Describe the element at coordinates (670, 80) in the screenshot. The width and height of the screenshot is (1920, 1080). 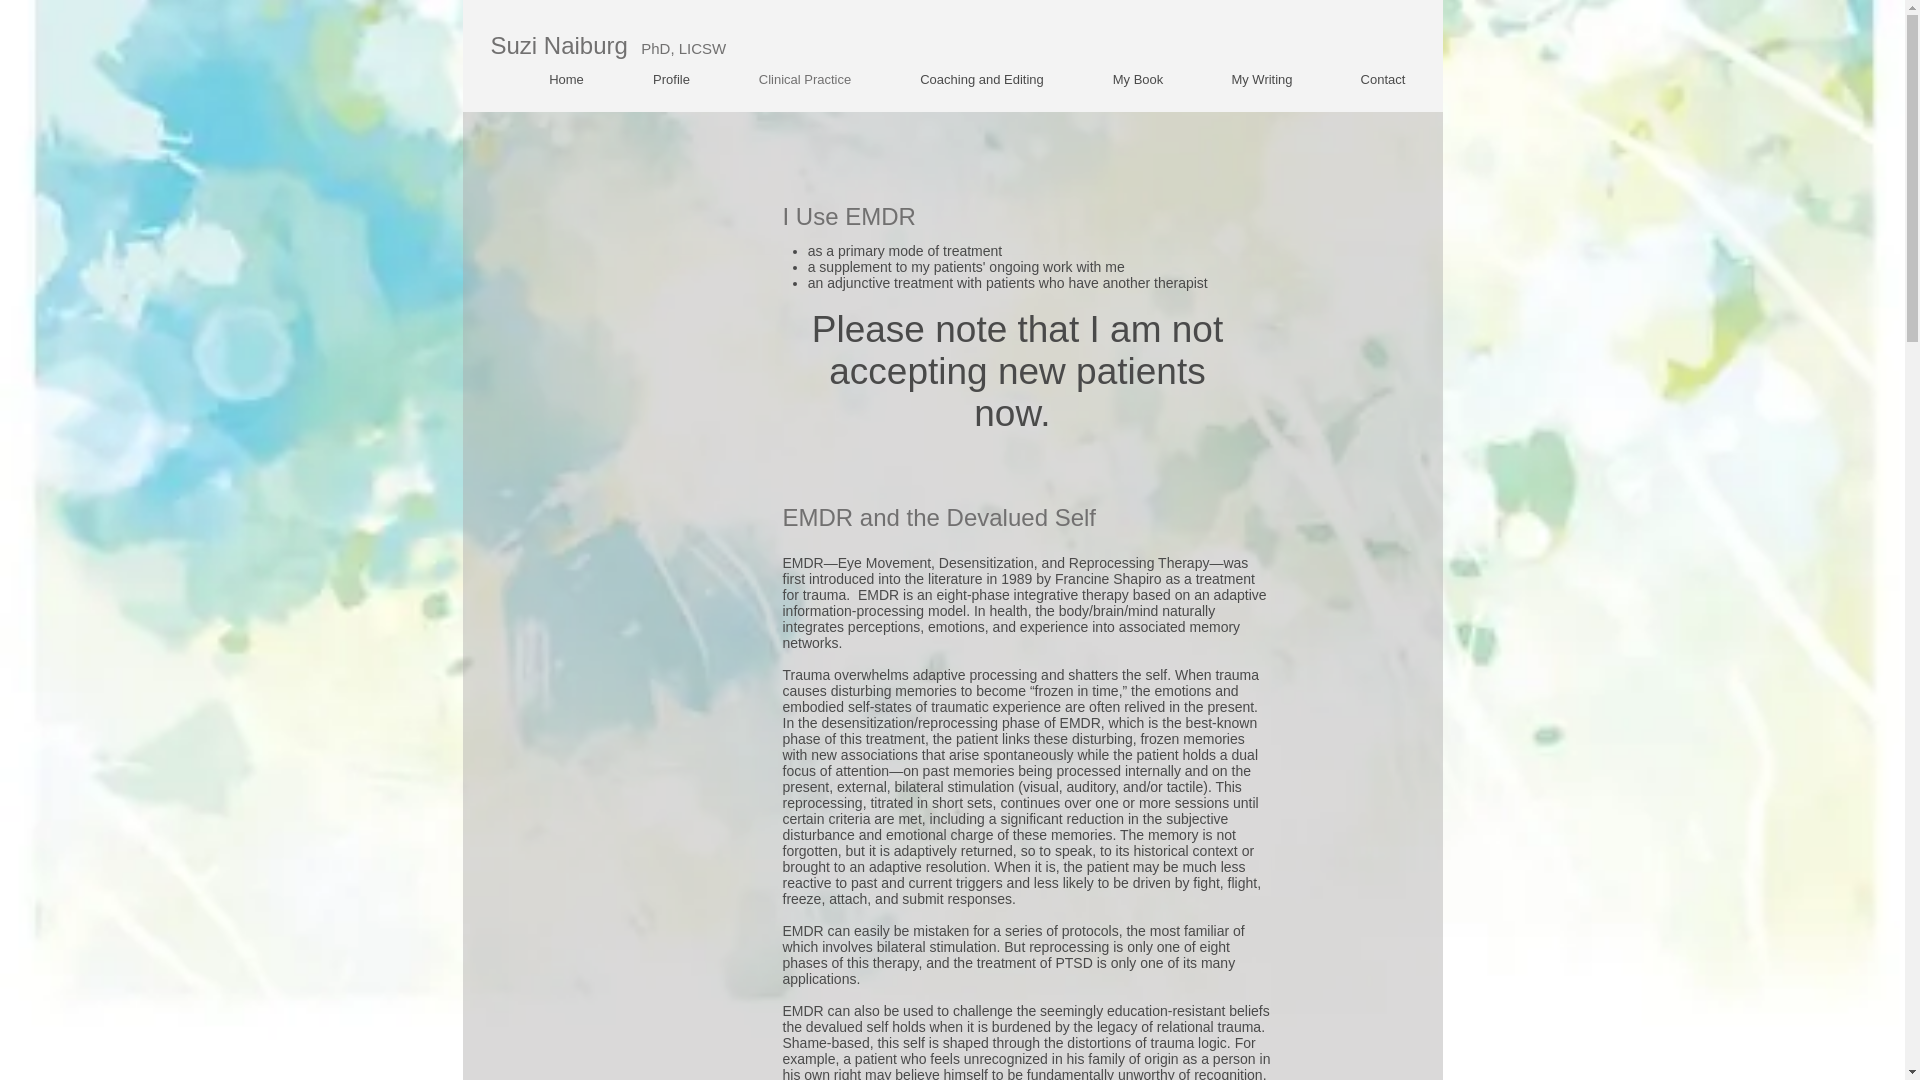
I see `Profile` at that location.